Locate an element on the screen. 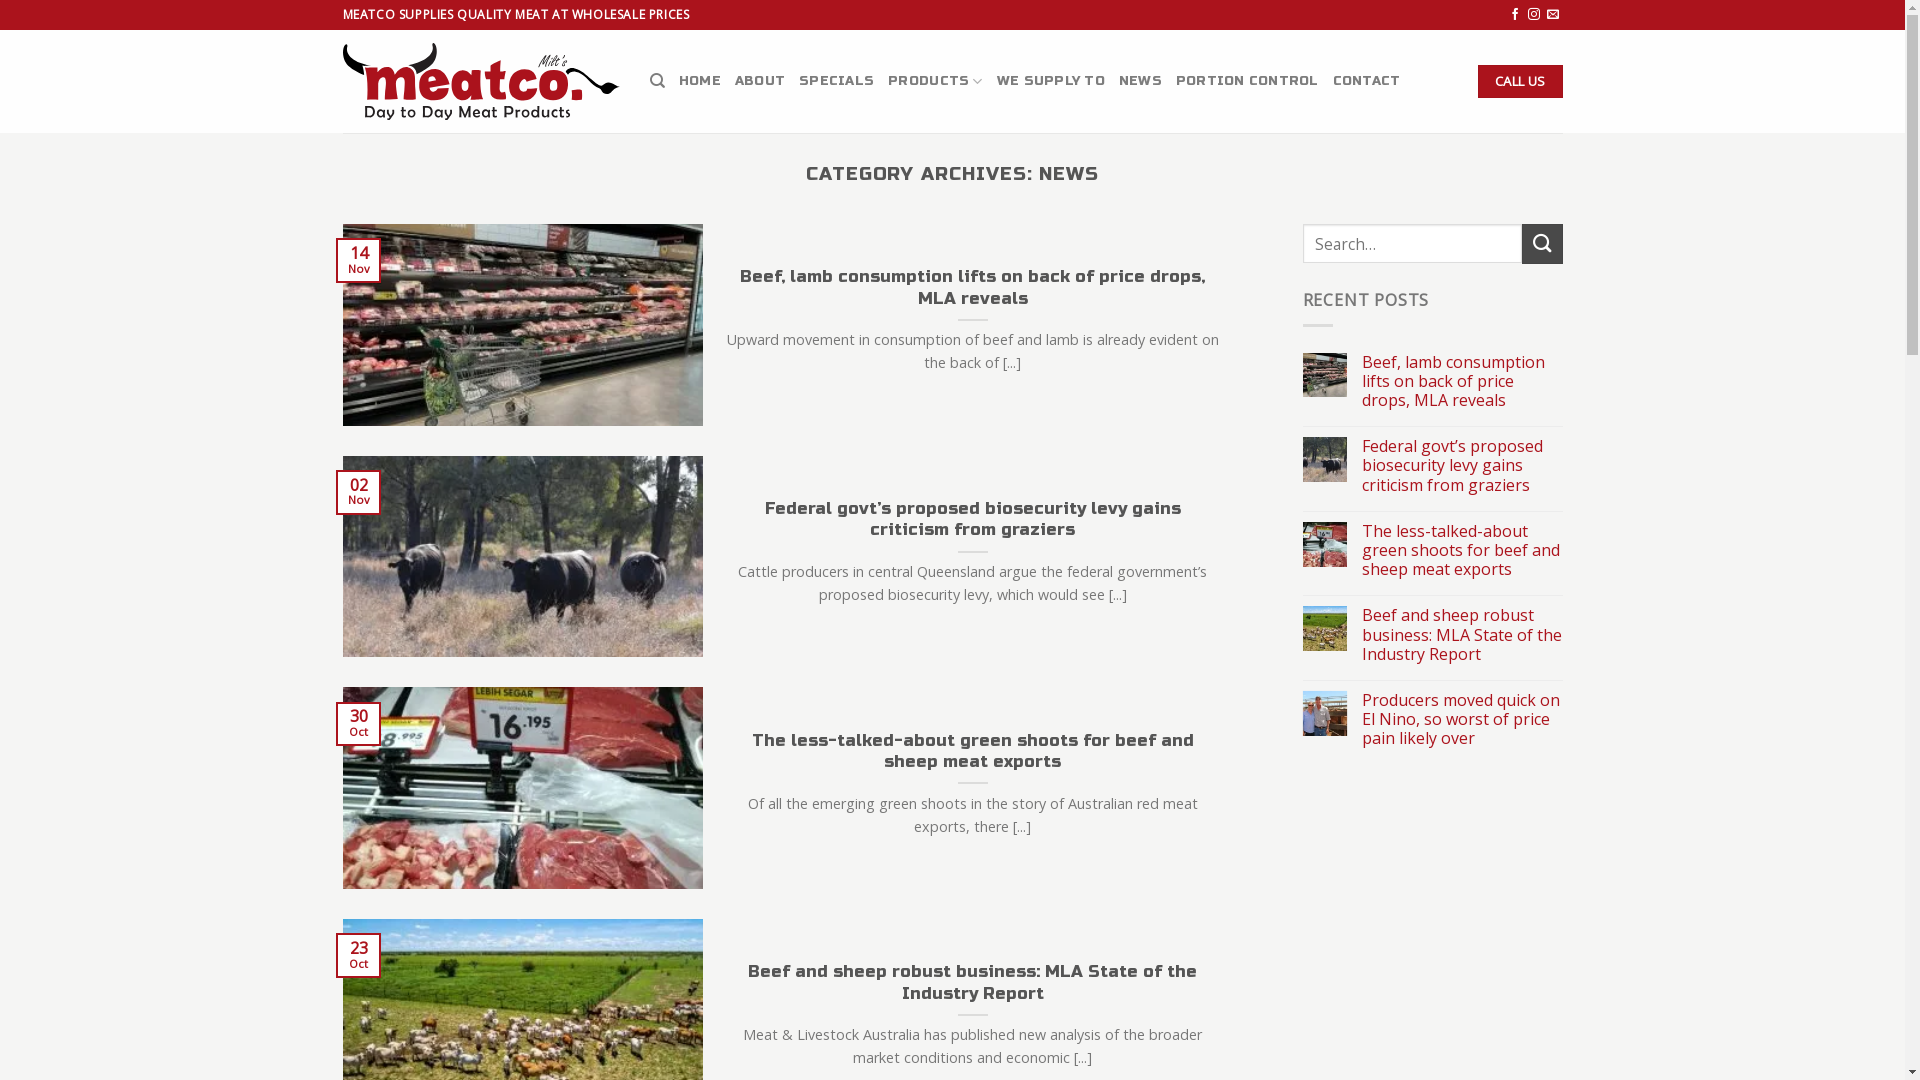  Send us an email is located at coordinates (1553, 15).